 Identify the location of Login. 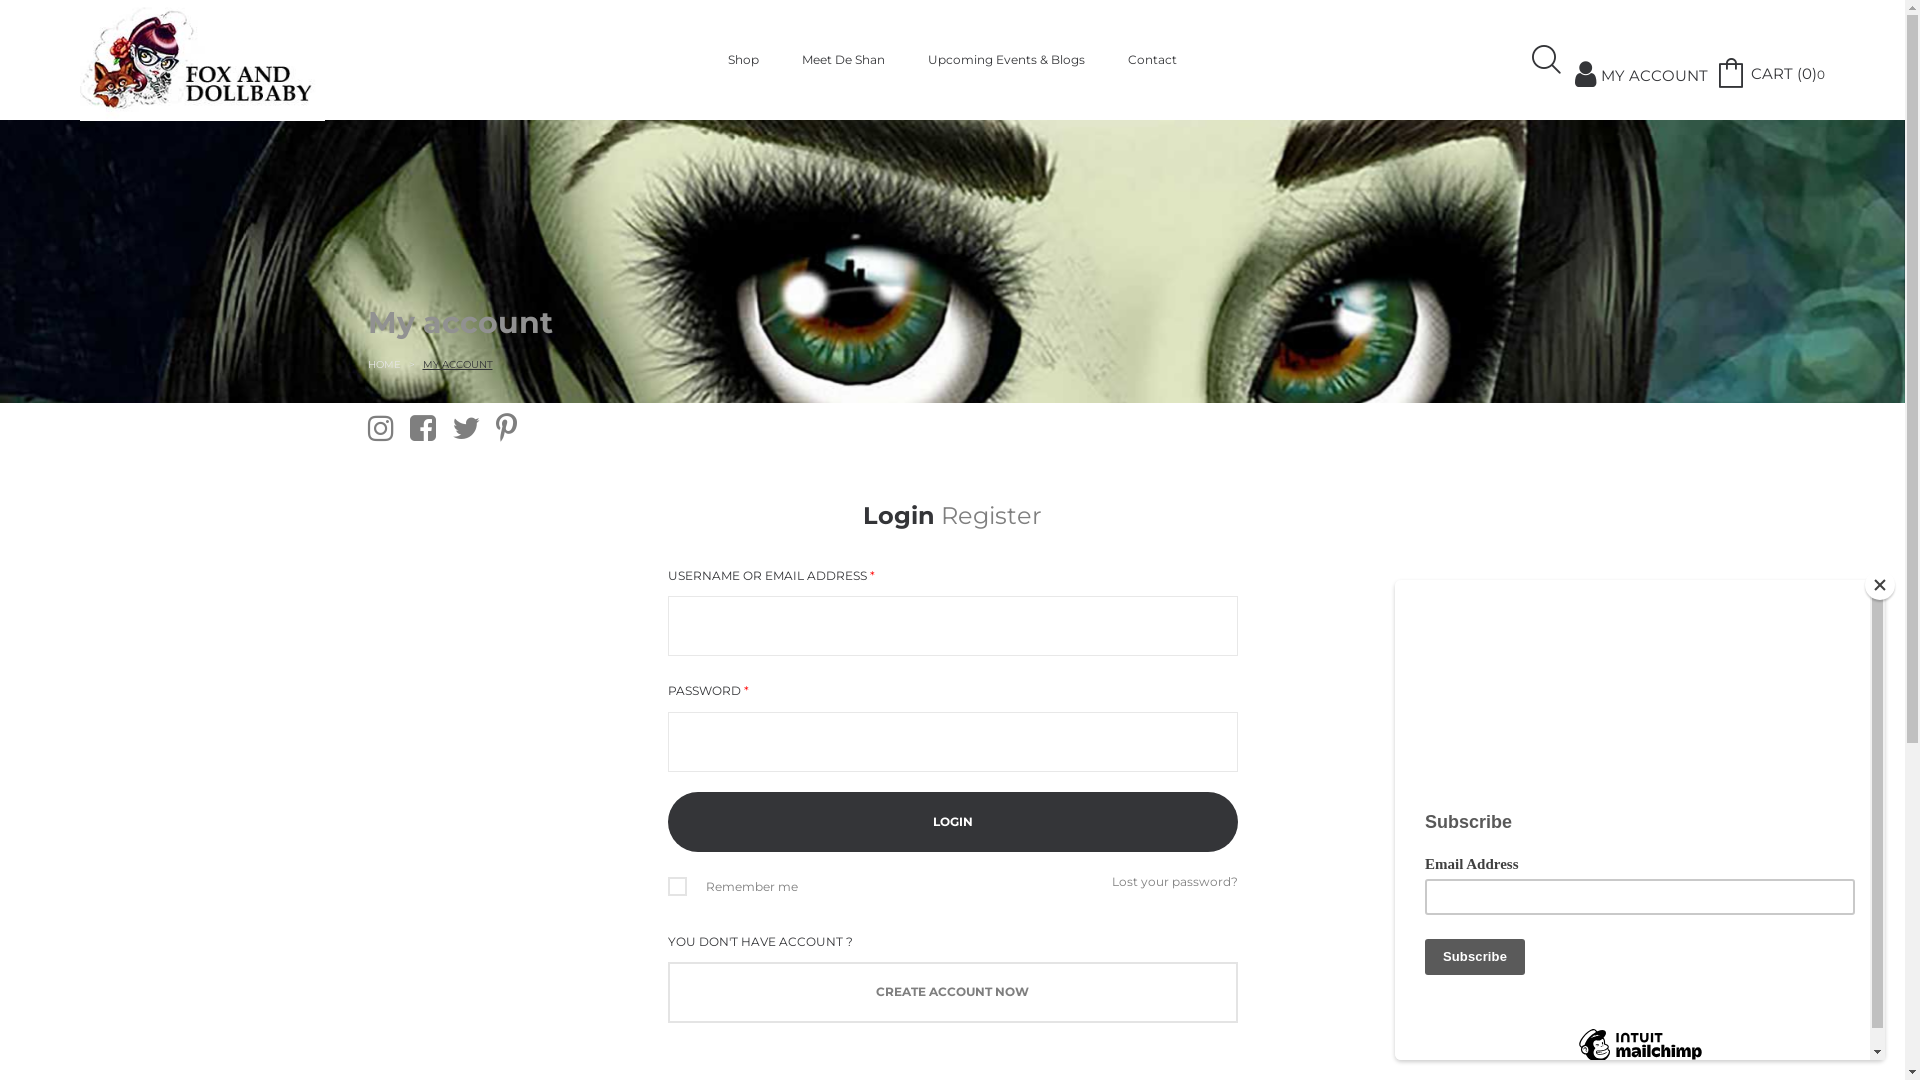
(953, 822).